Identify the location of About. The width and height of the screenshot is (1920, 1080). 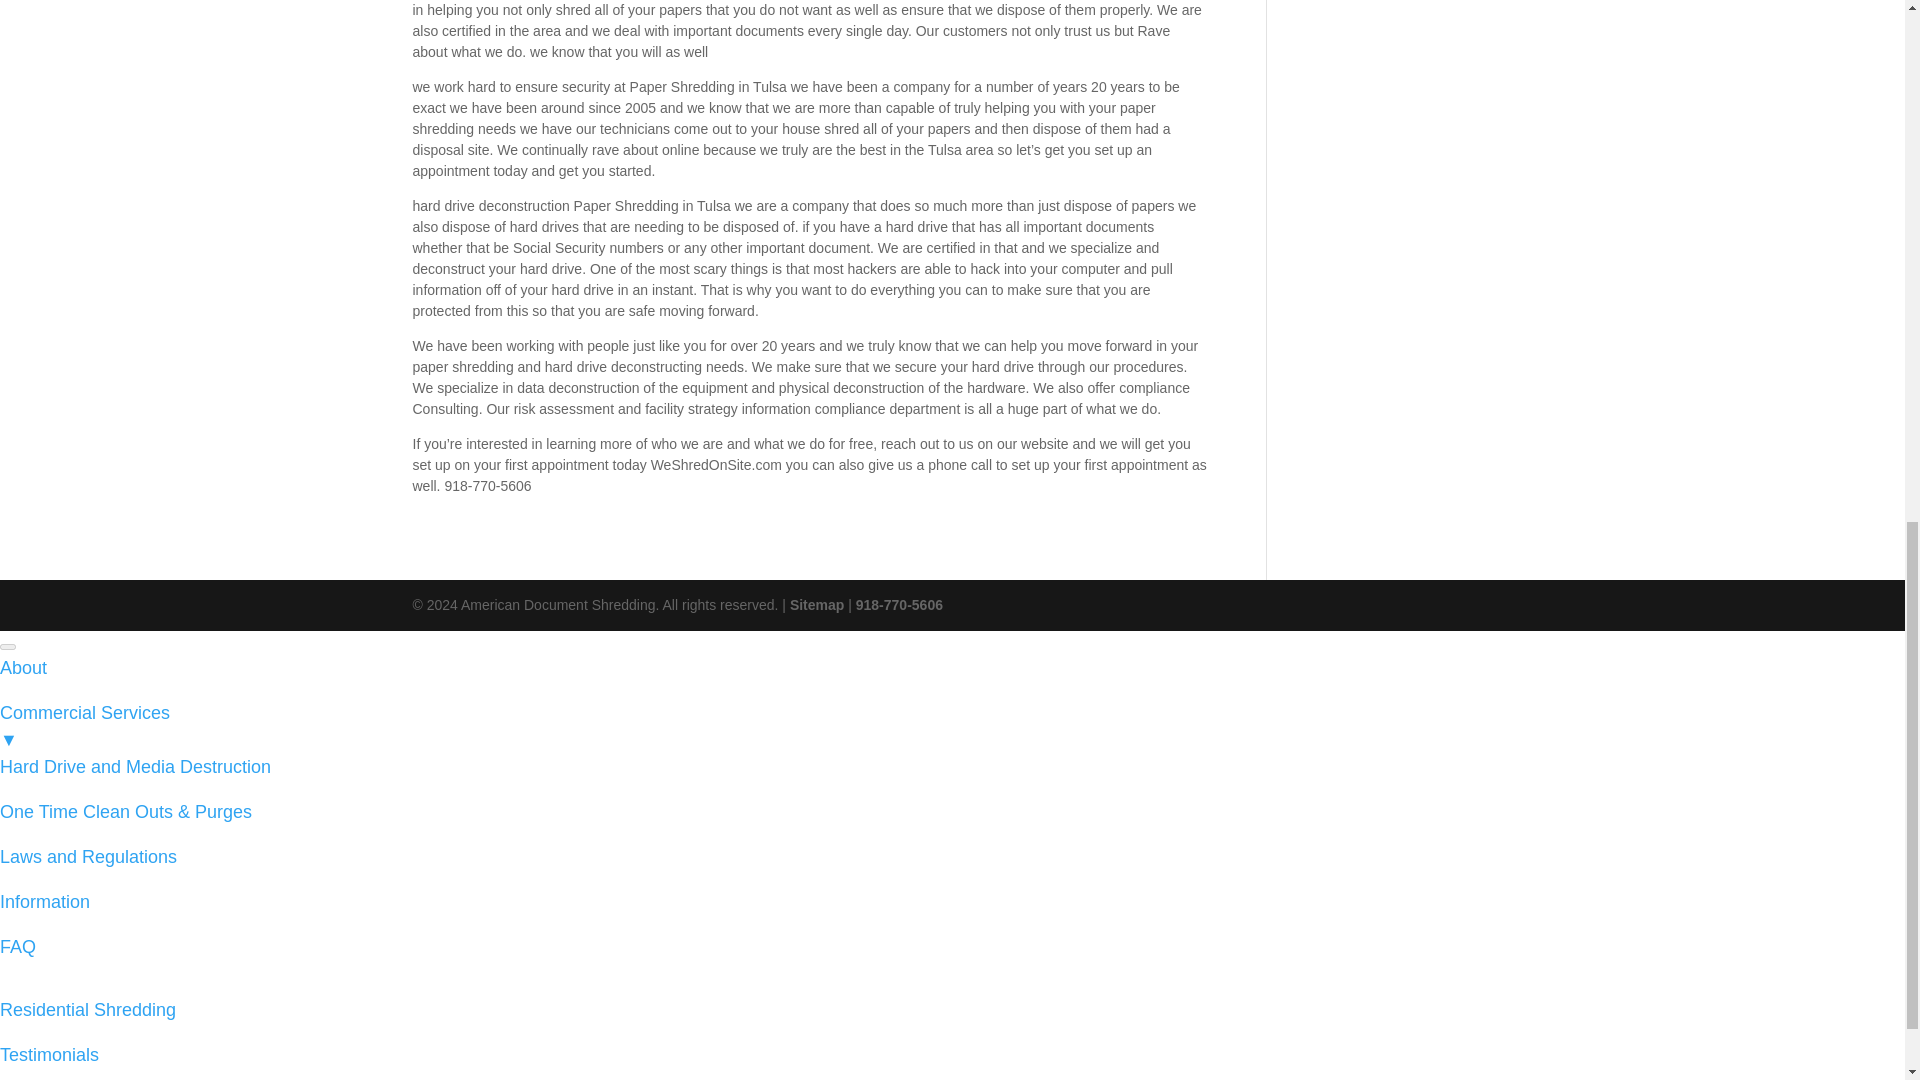
(23, 668).